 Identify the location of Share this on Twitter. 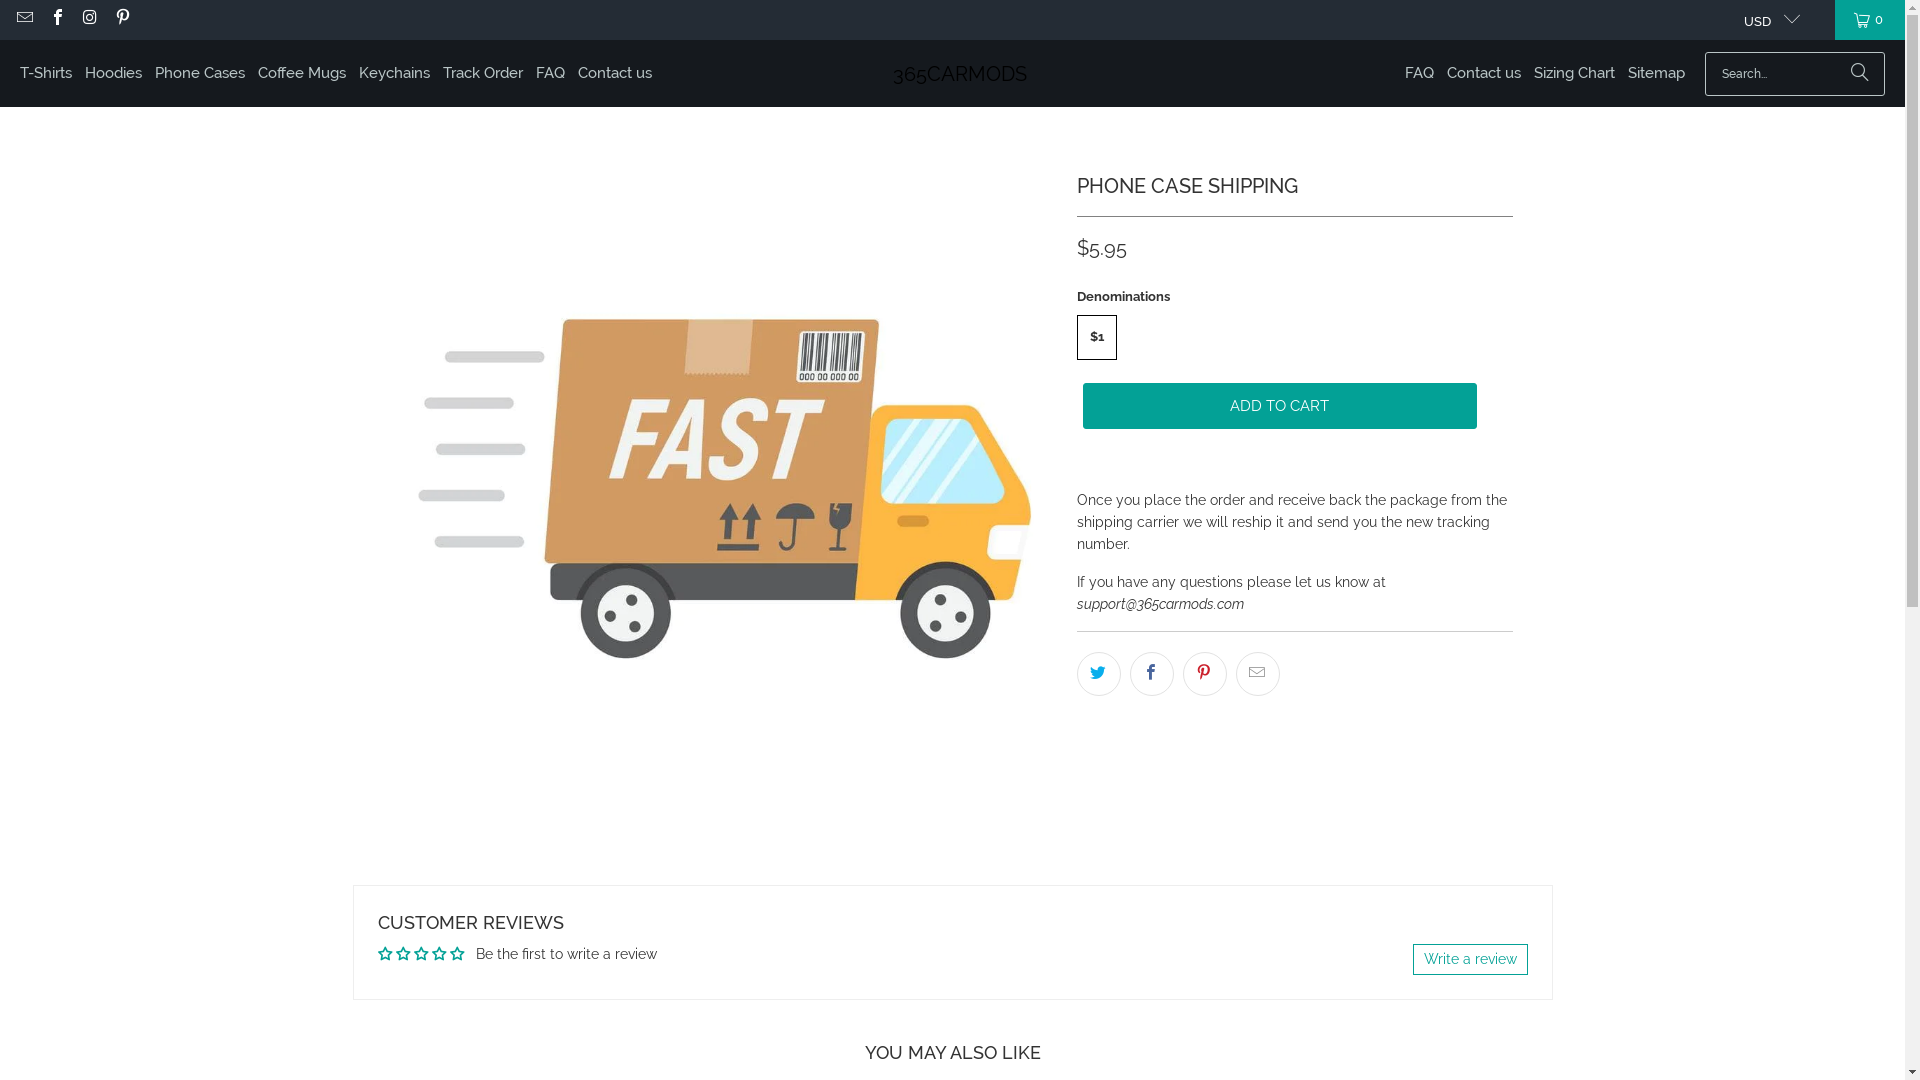
(1098, 674).